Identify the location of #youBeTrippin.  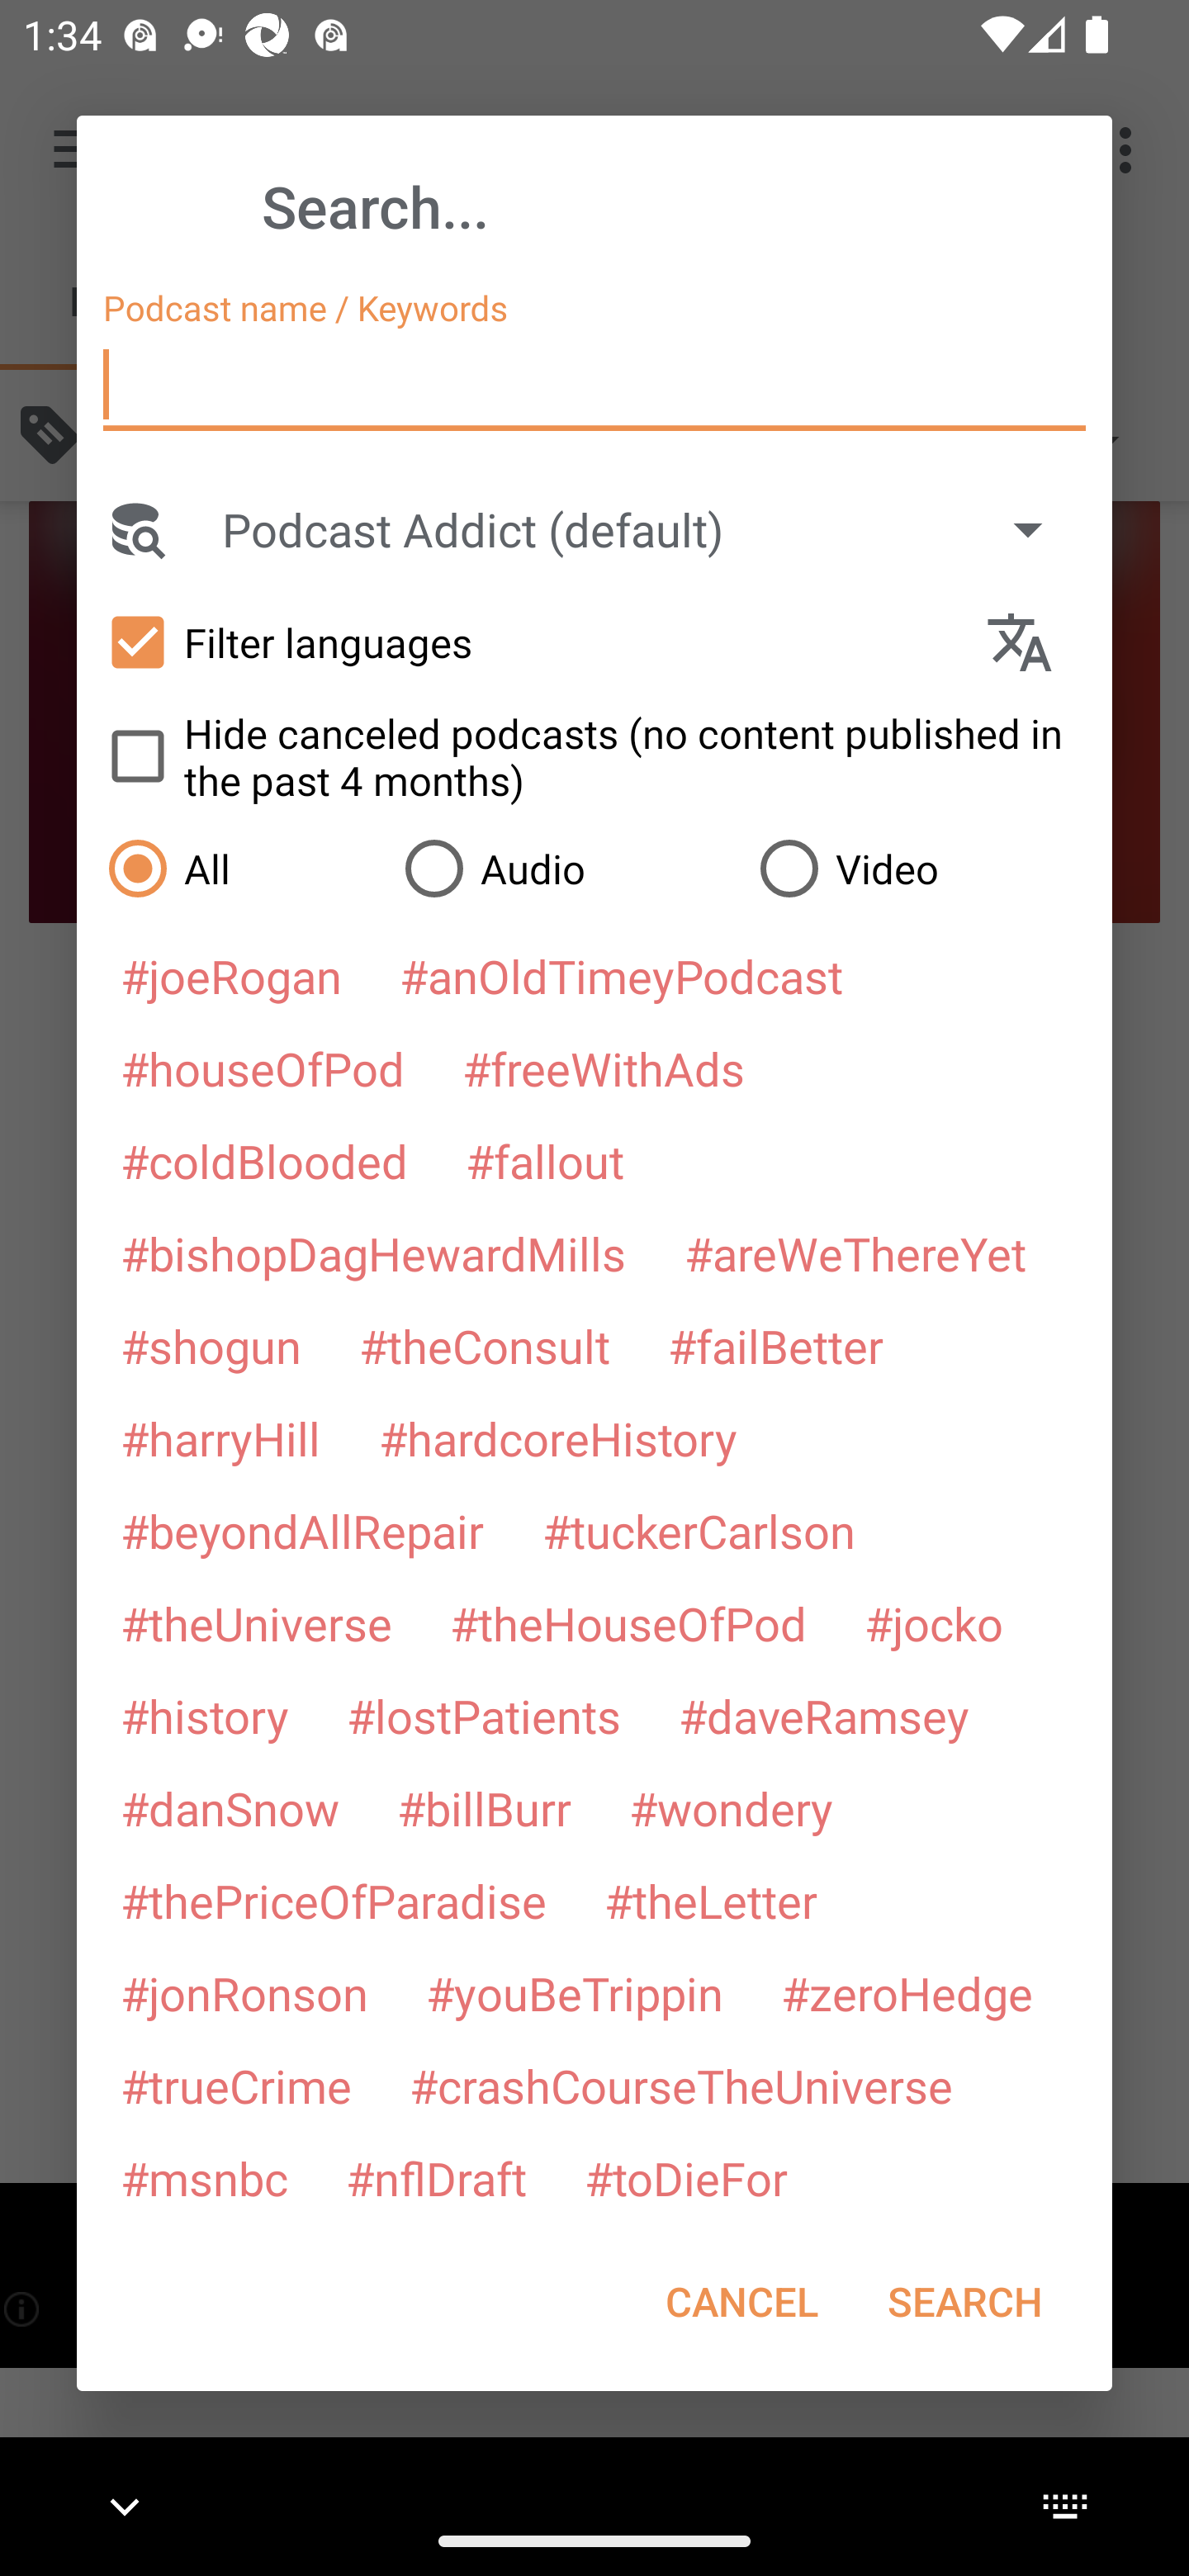
(574, 1993).